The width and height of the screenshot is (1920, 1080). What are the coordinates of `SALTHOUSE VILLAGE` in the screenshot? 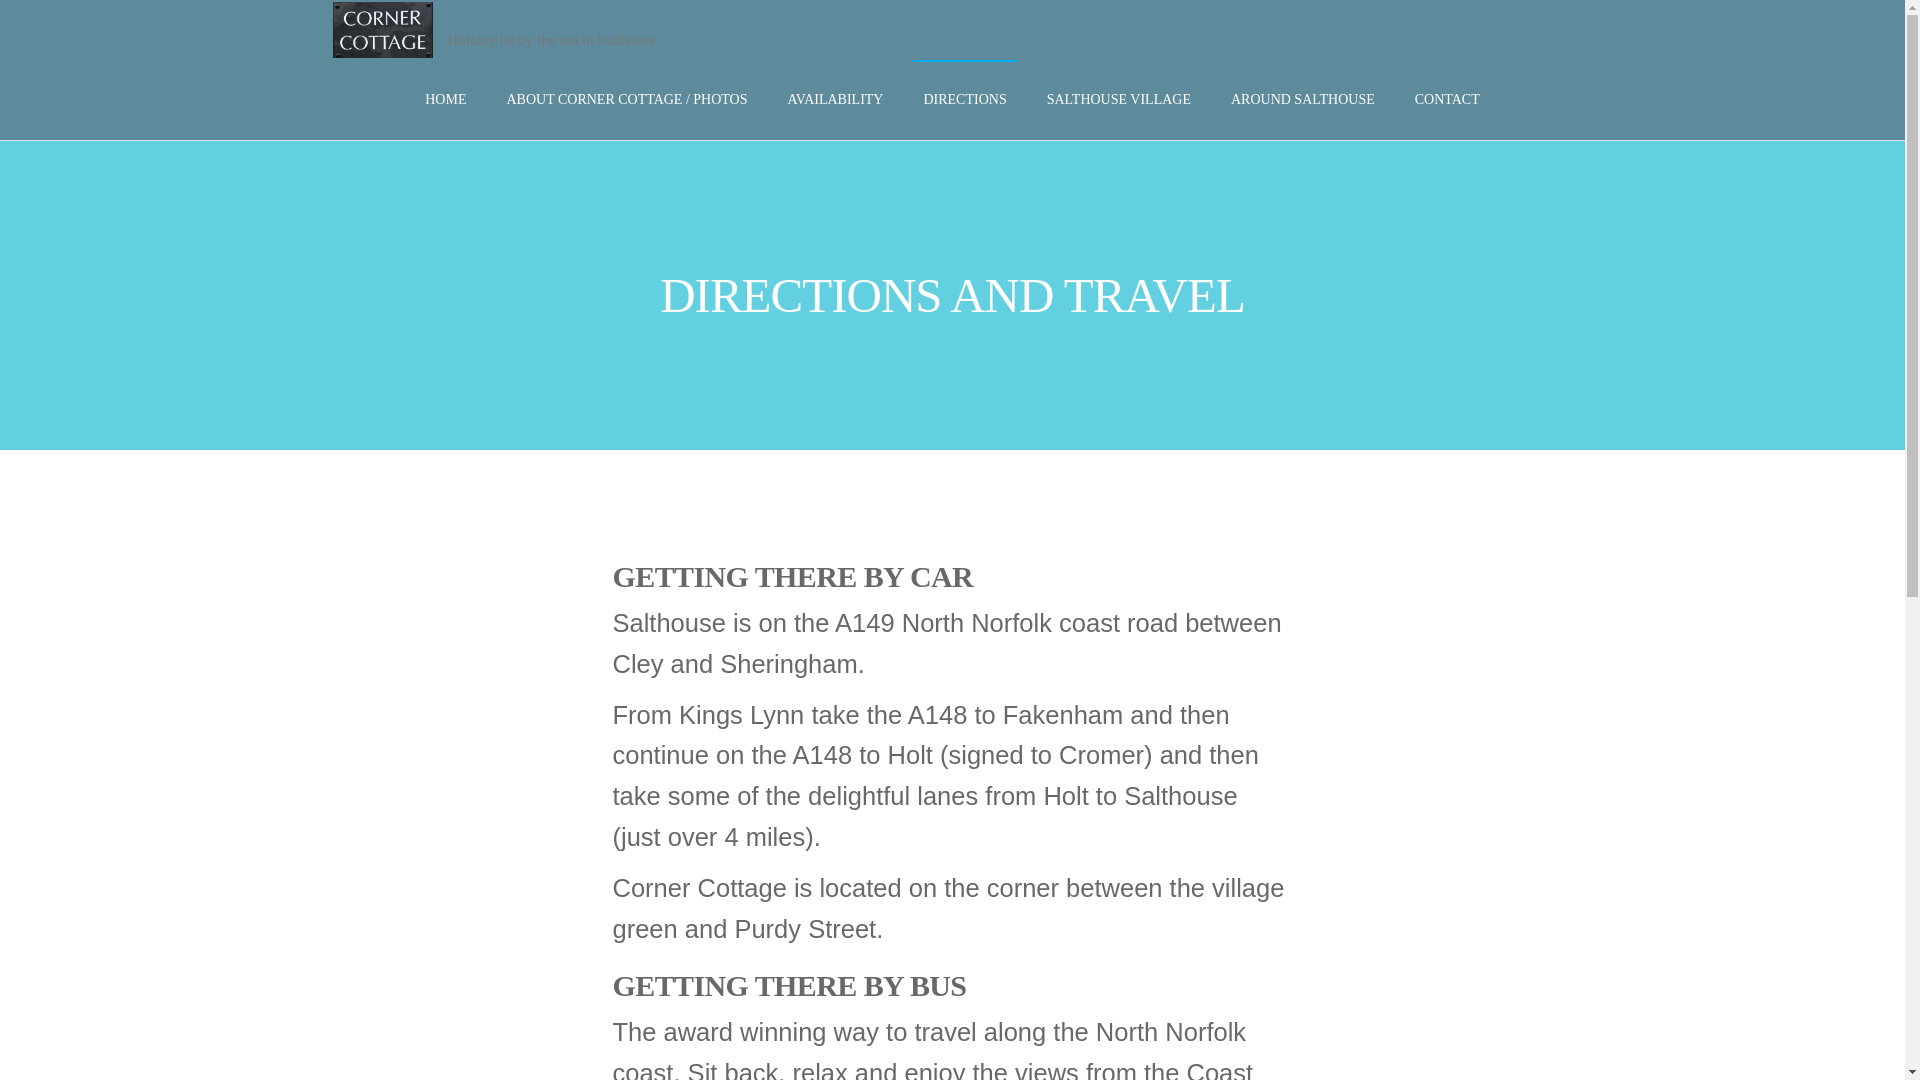 It's located at (1118, 100).